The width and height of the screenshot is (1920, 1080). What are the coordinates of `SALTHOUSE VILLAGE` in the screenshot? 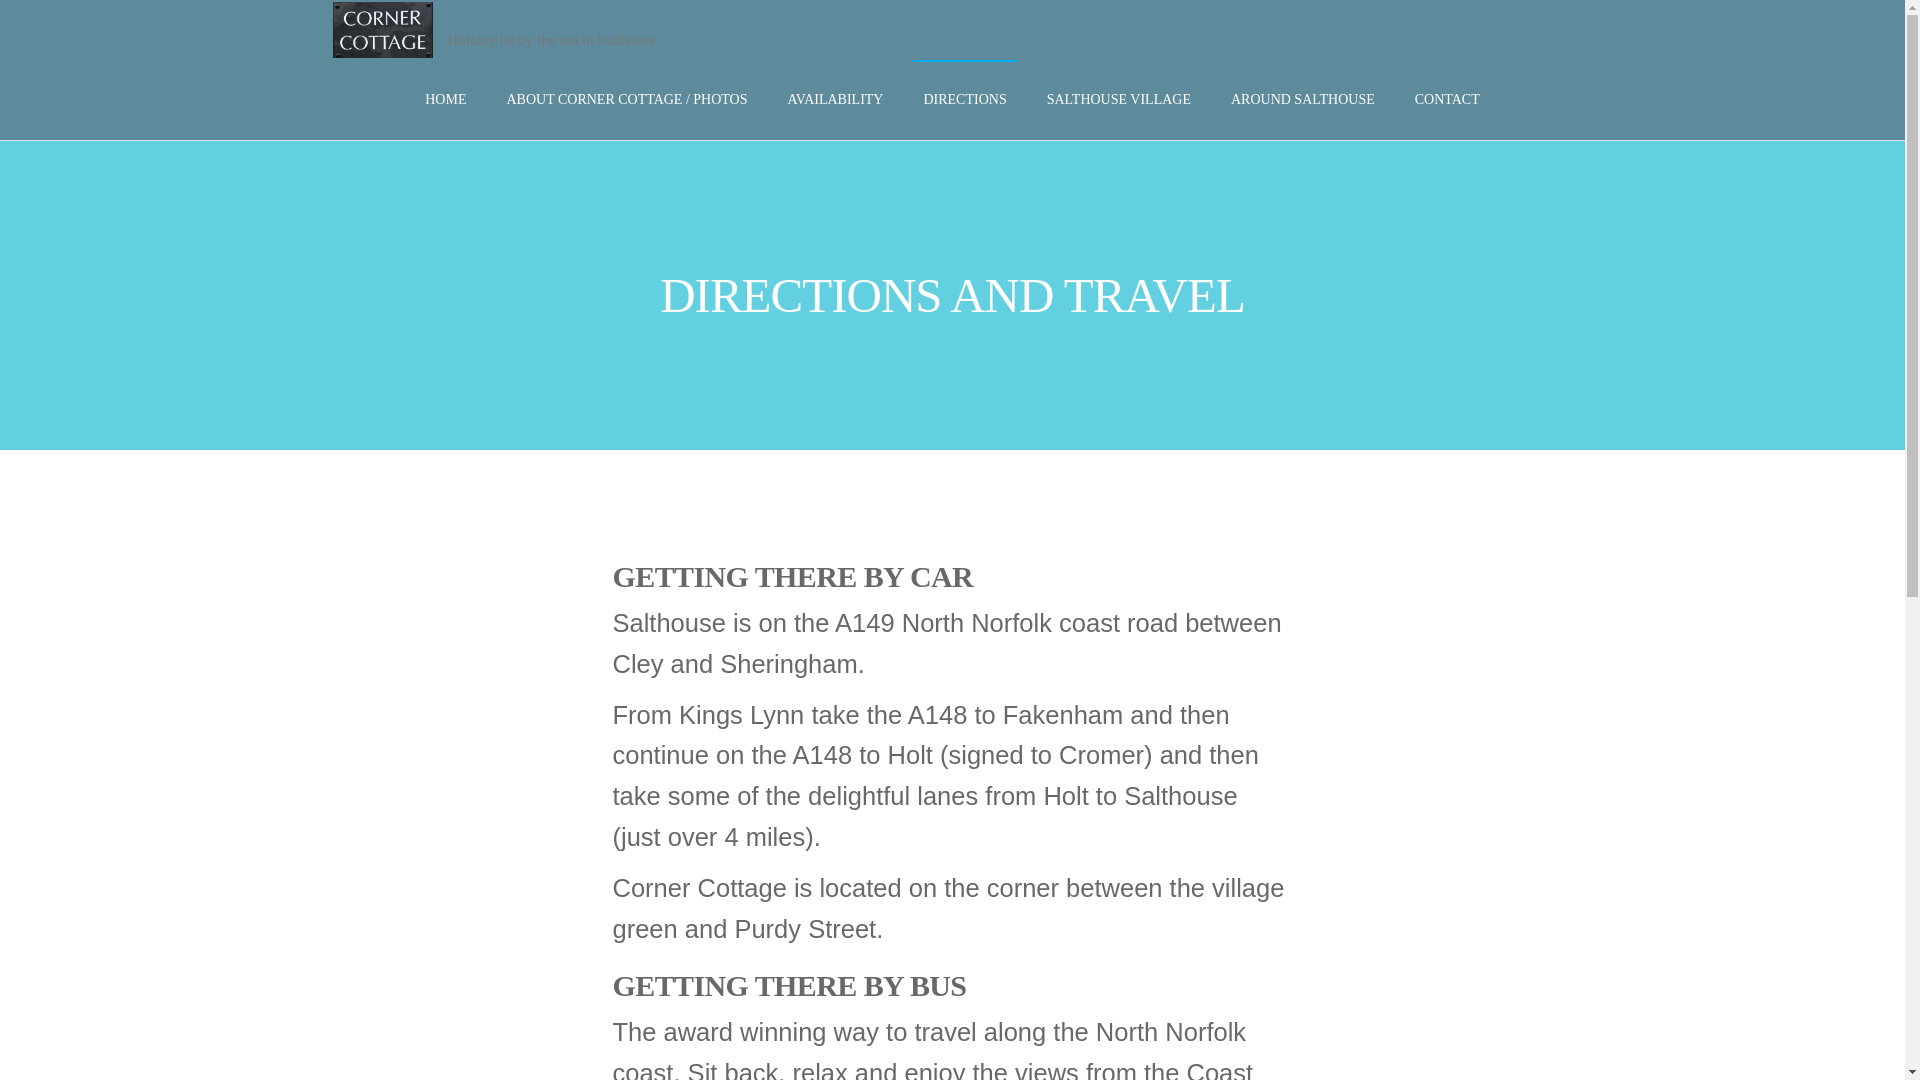 It's located at (1118, 100).